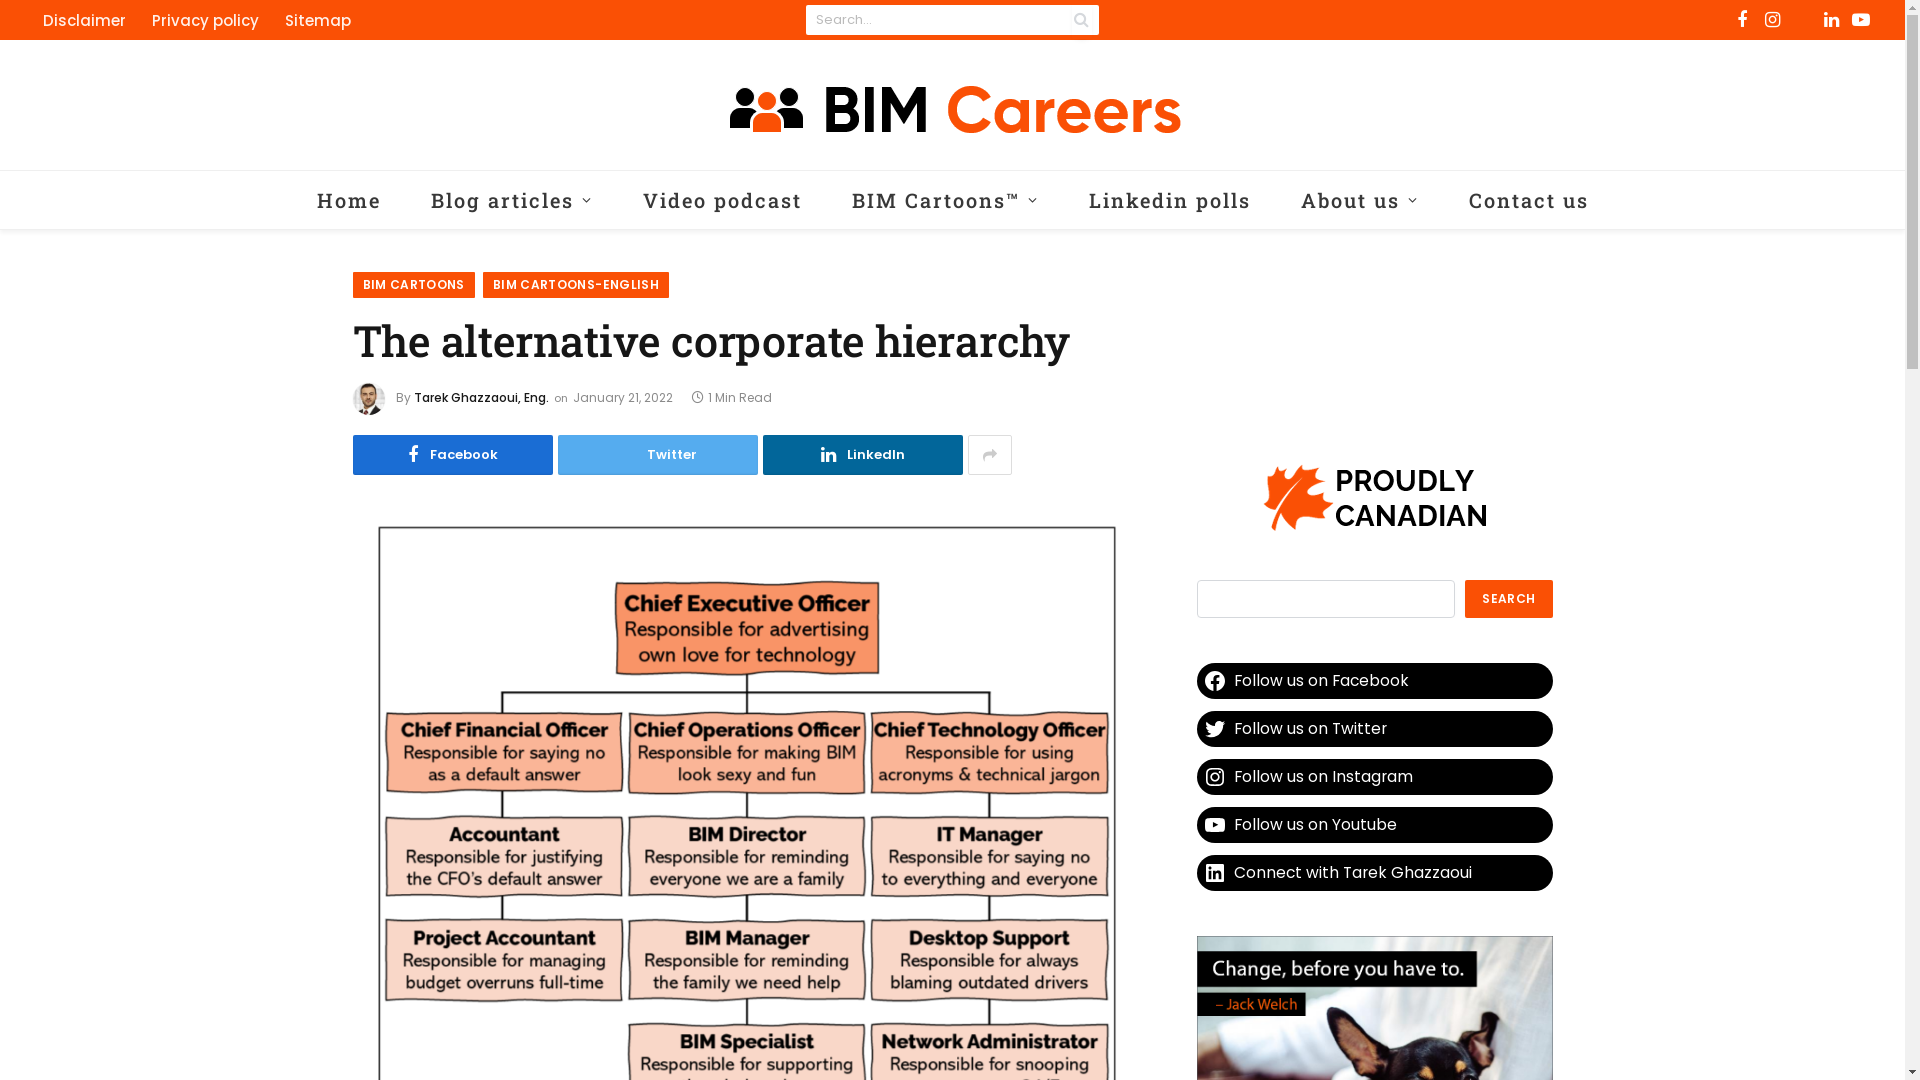 The height and width of the screenshot is (1080, 1920). I want to click on Facebook, so click(1743, 20).